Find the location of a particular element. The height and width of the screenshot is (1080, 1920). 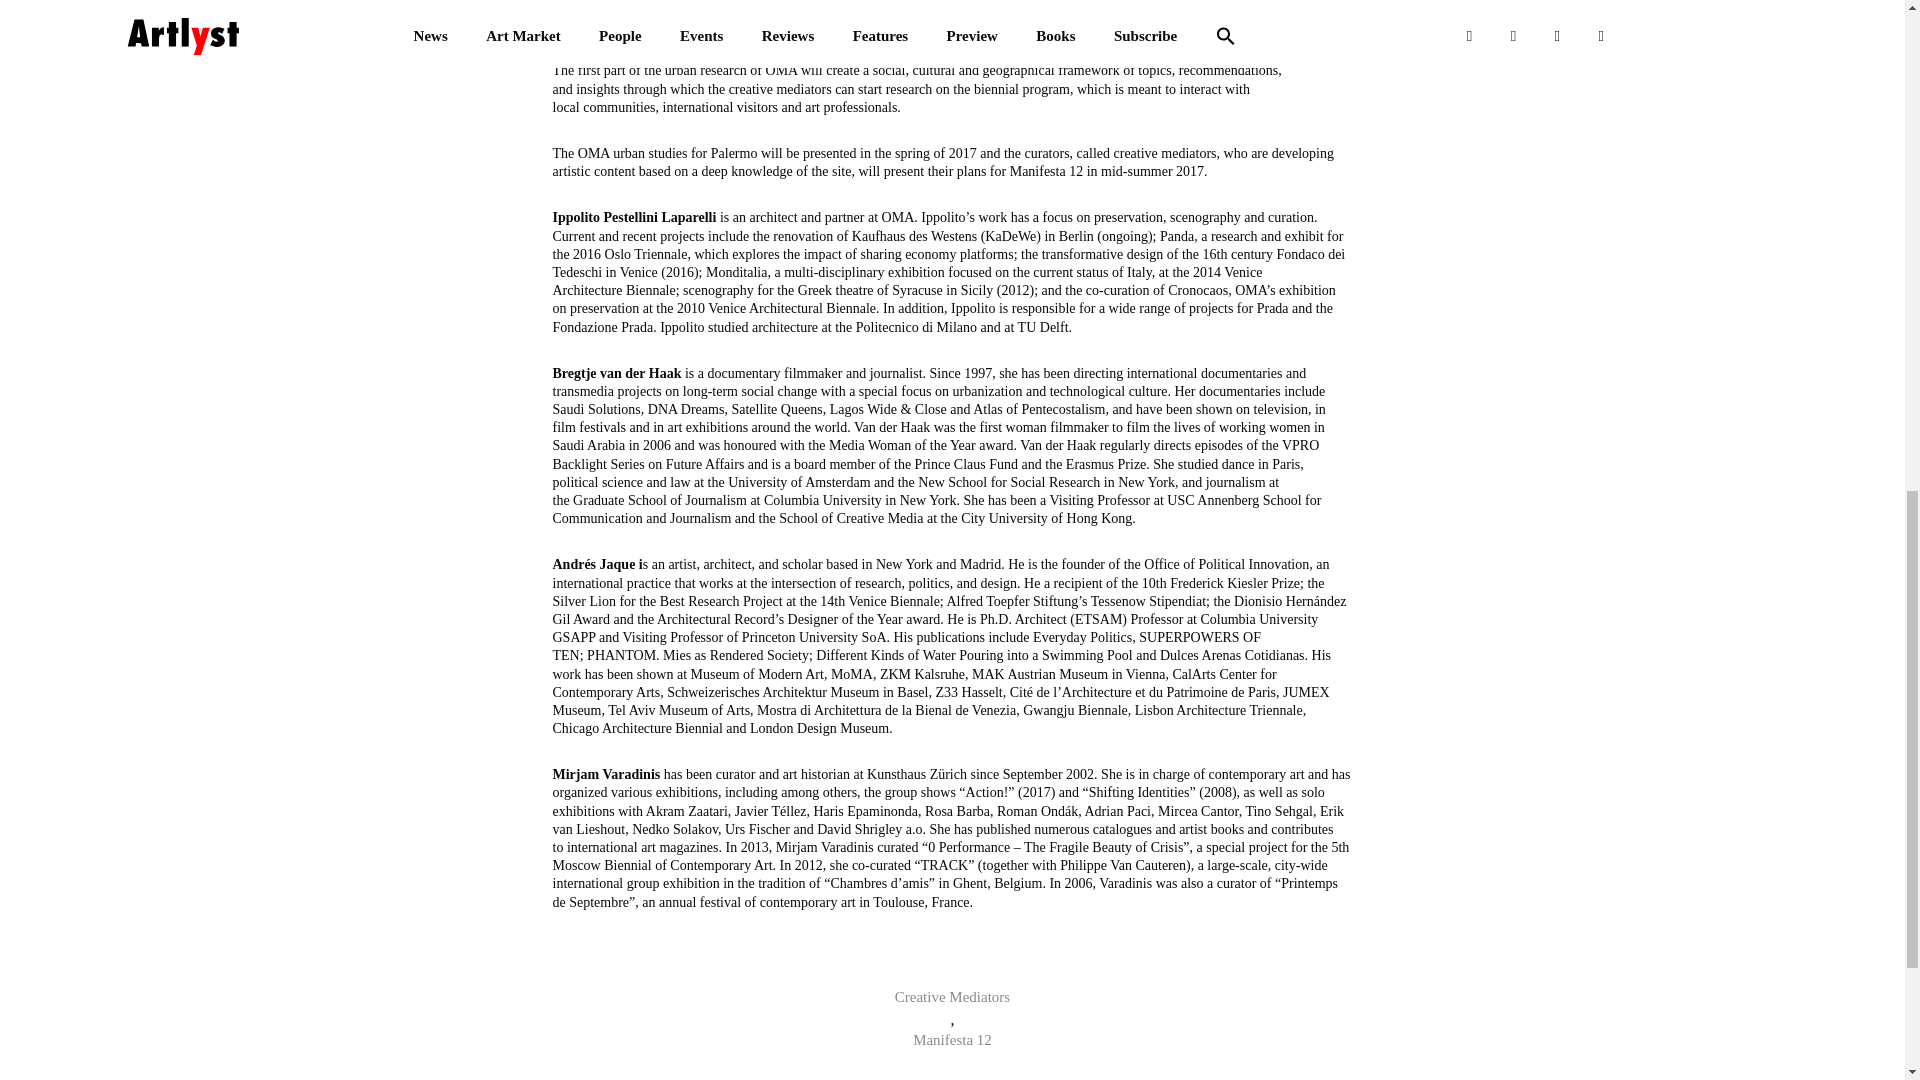

Advertise is located at coordinates (1748, 1078).